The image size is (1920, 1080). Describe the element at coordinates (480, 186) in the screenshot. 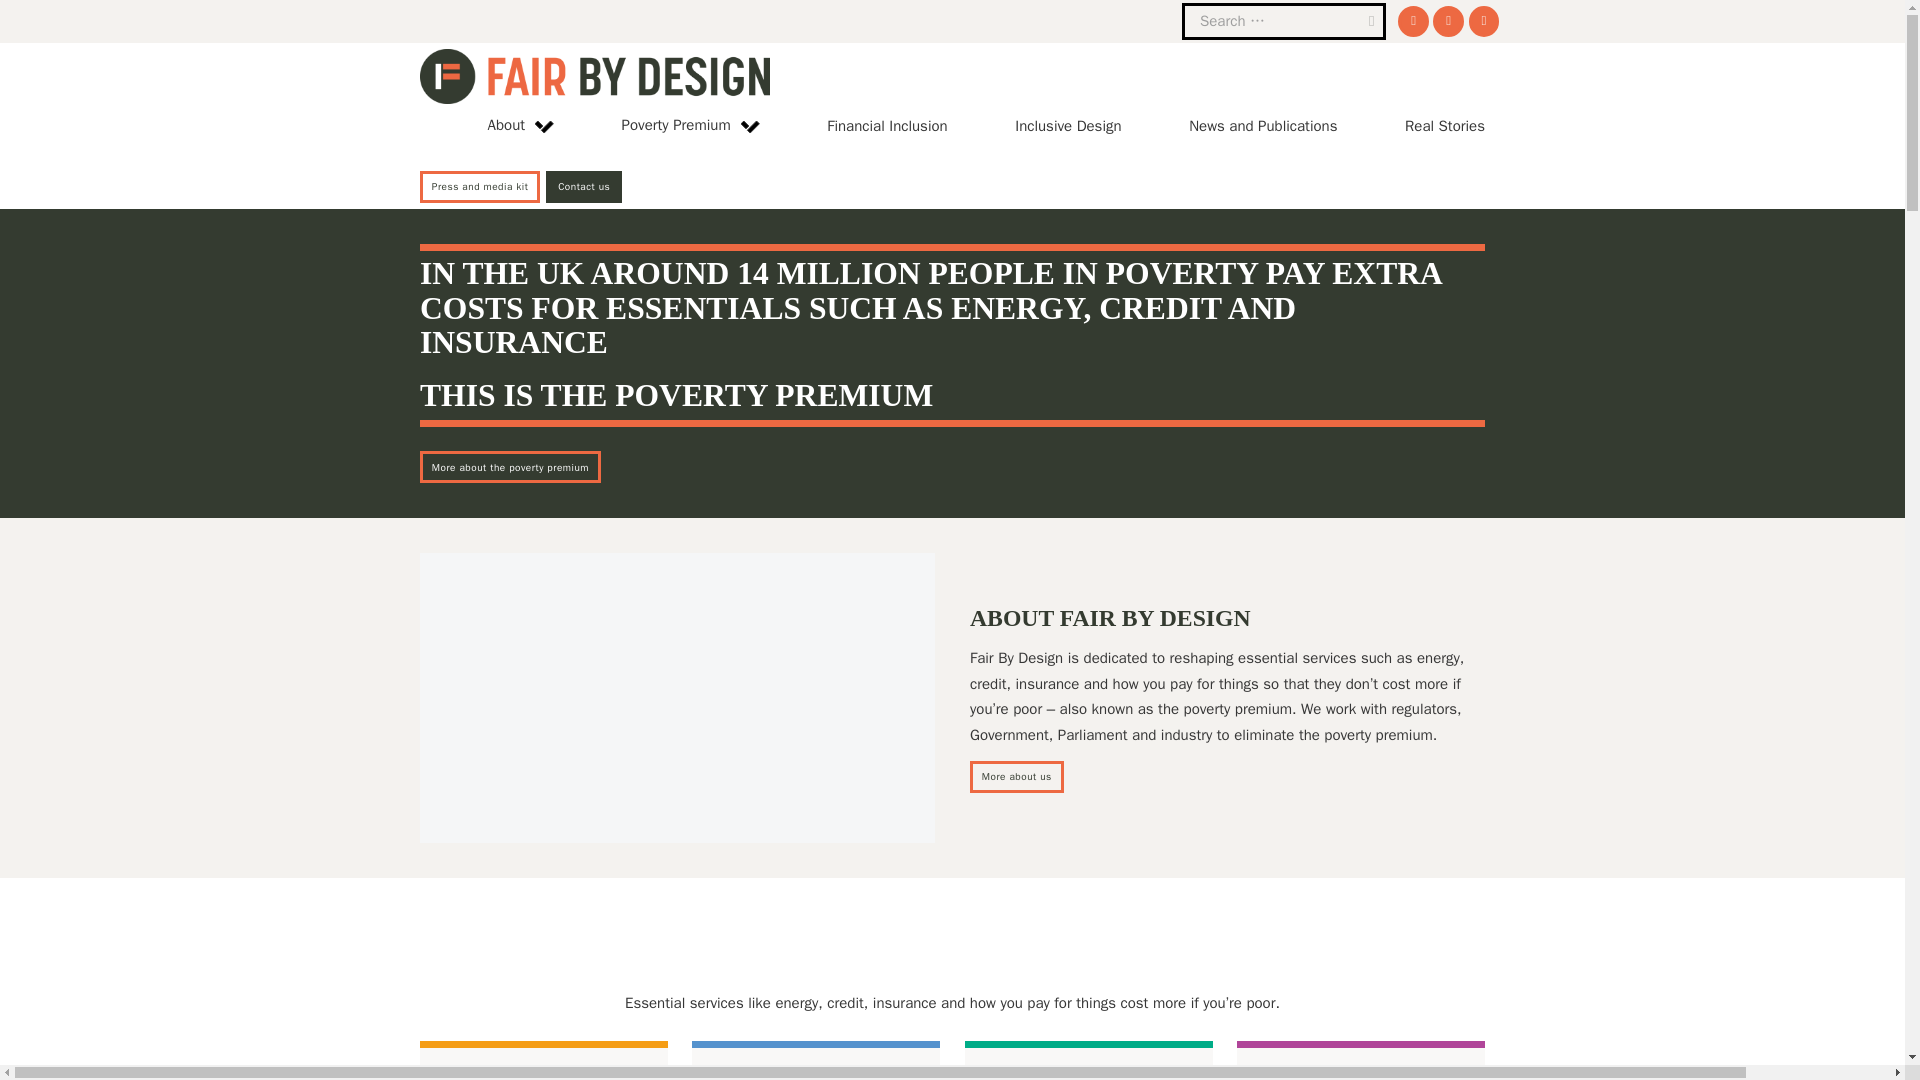

I see `Press and media kit` at that location.